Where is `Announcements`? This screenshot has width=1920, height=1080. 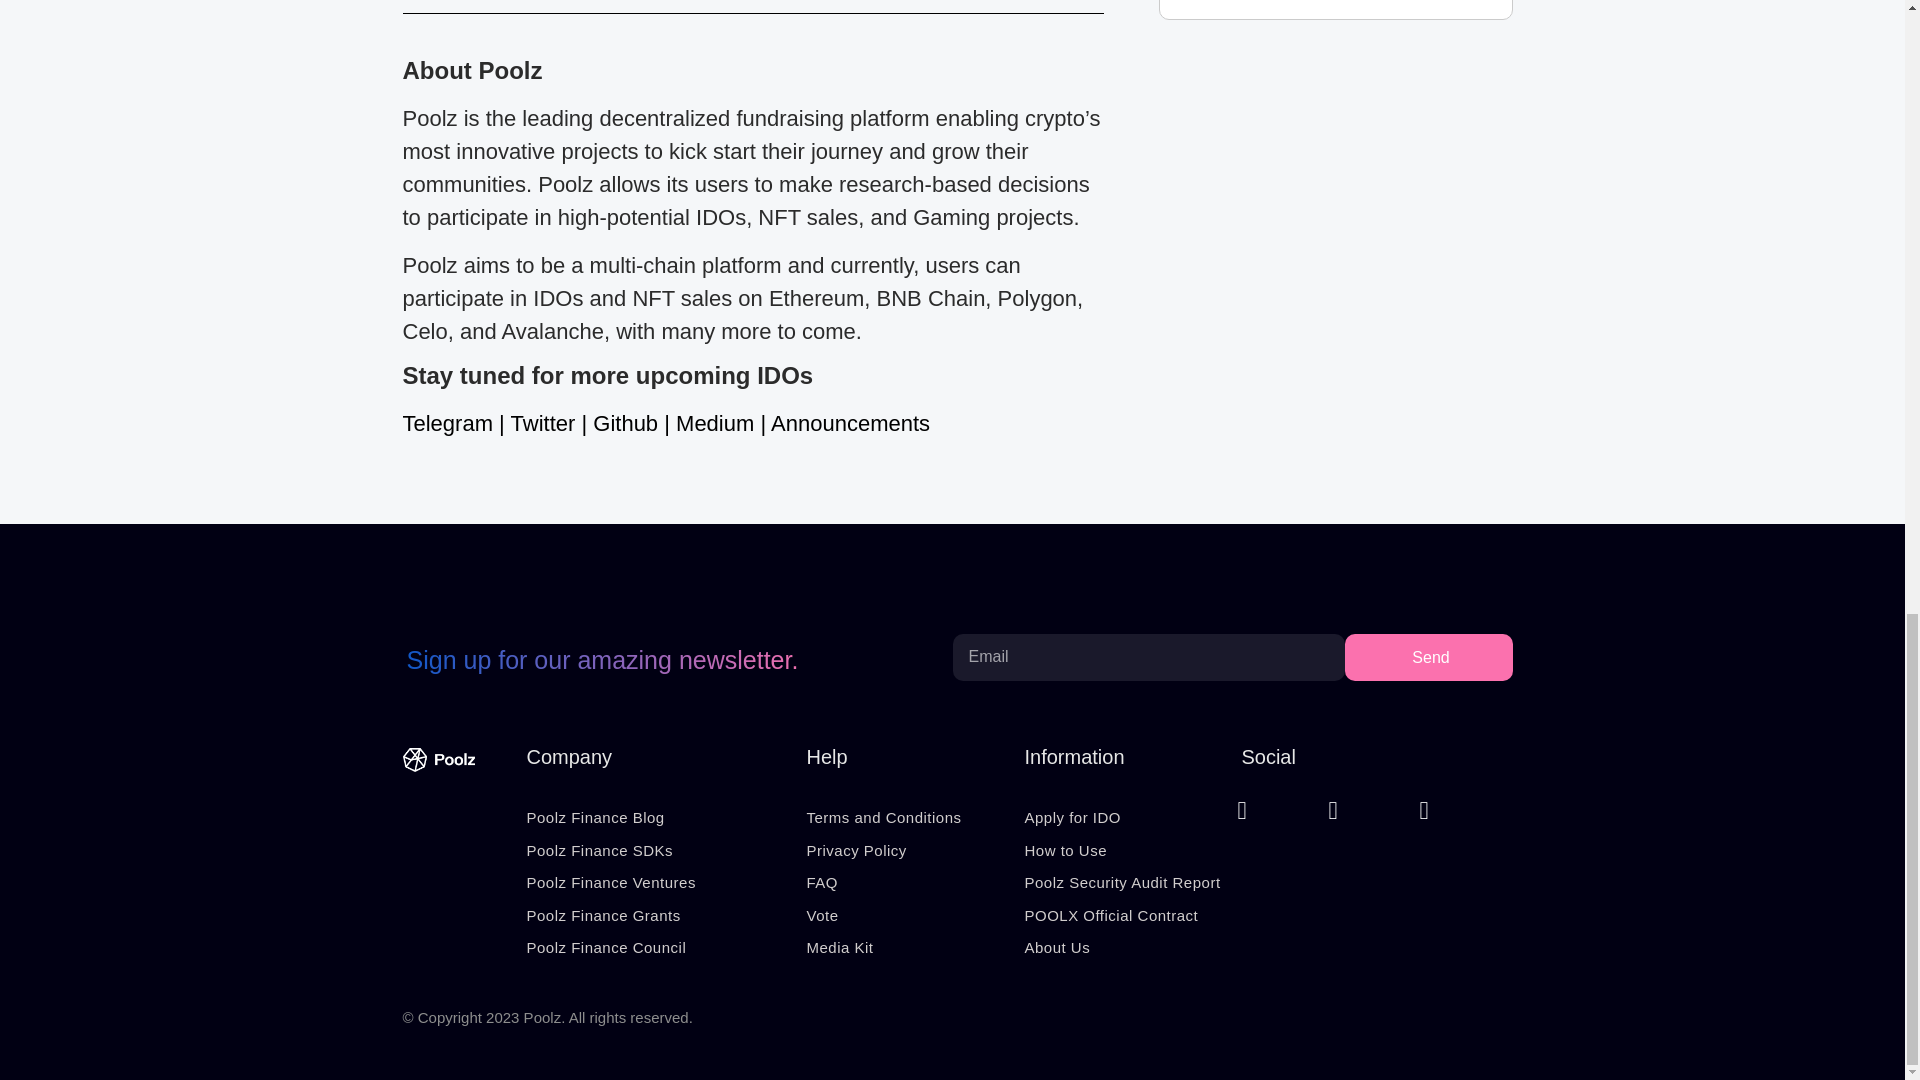 Announcements is located at coordinates (850, 424).